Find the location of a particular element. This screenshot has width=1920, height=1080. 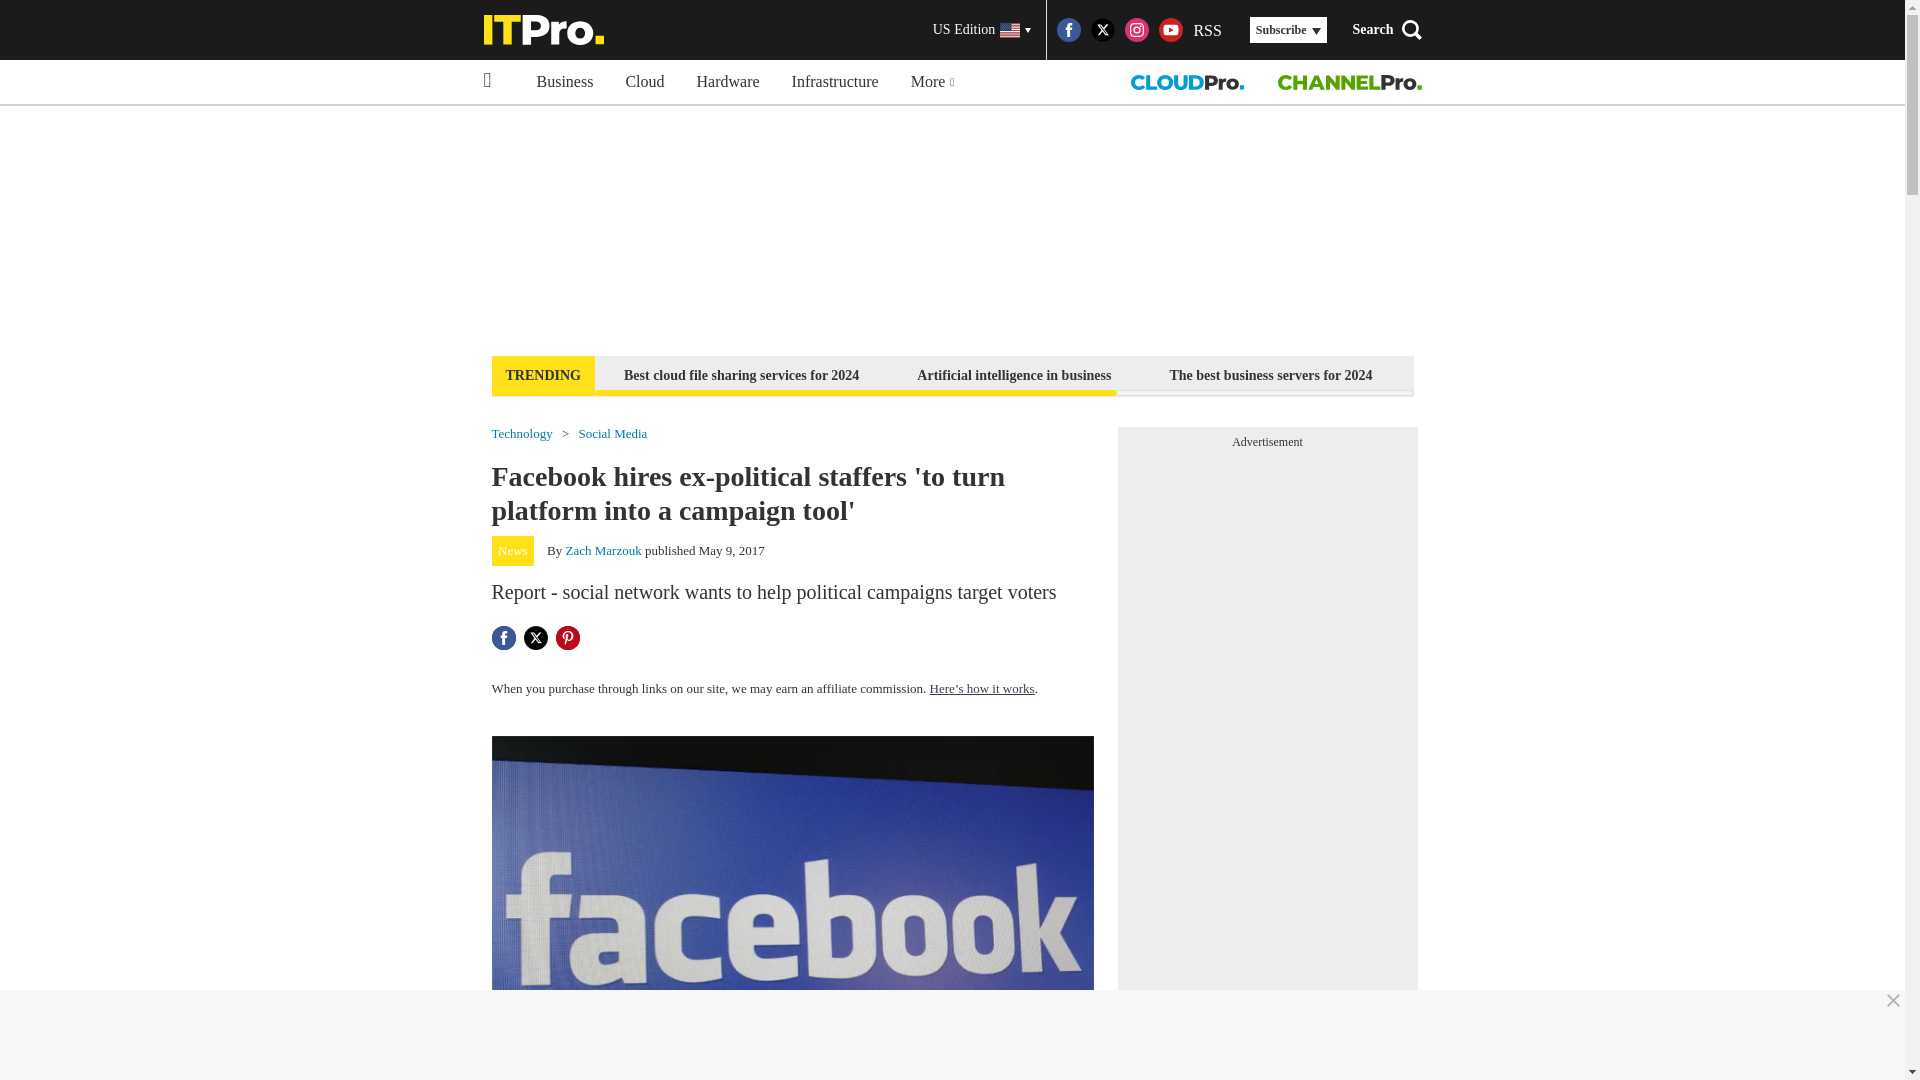

Social Media is located at coordinates (612, 432).